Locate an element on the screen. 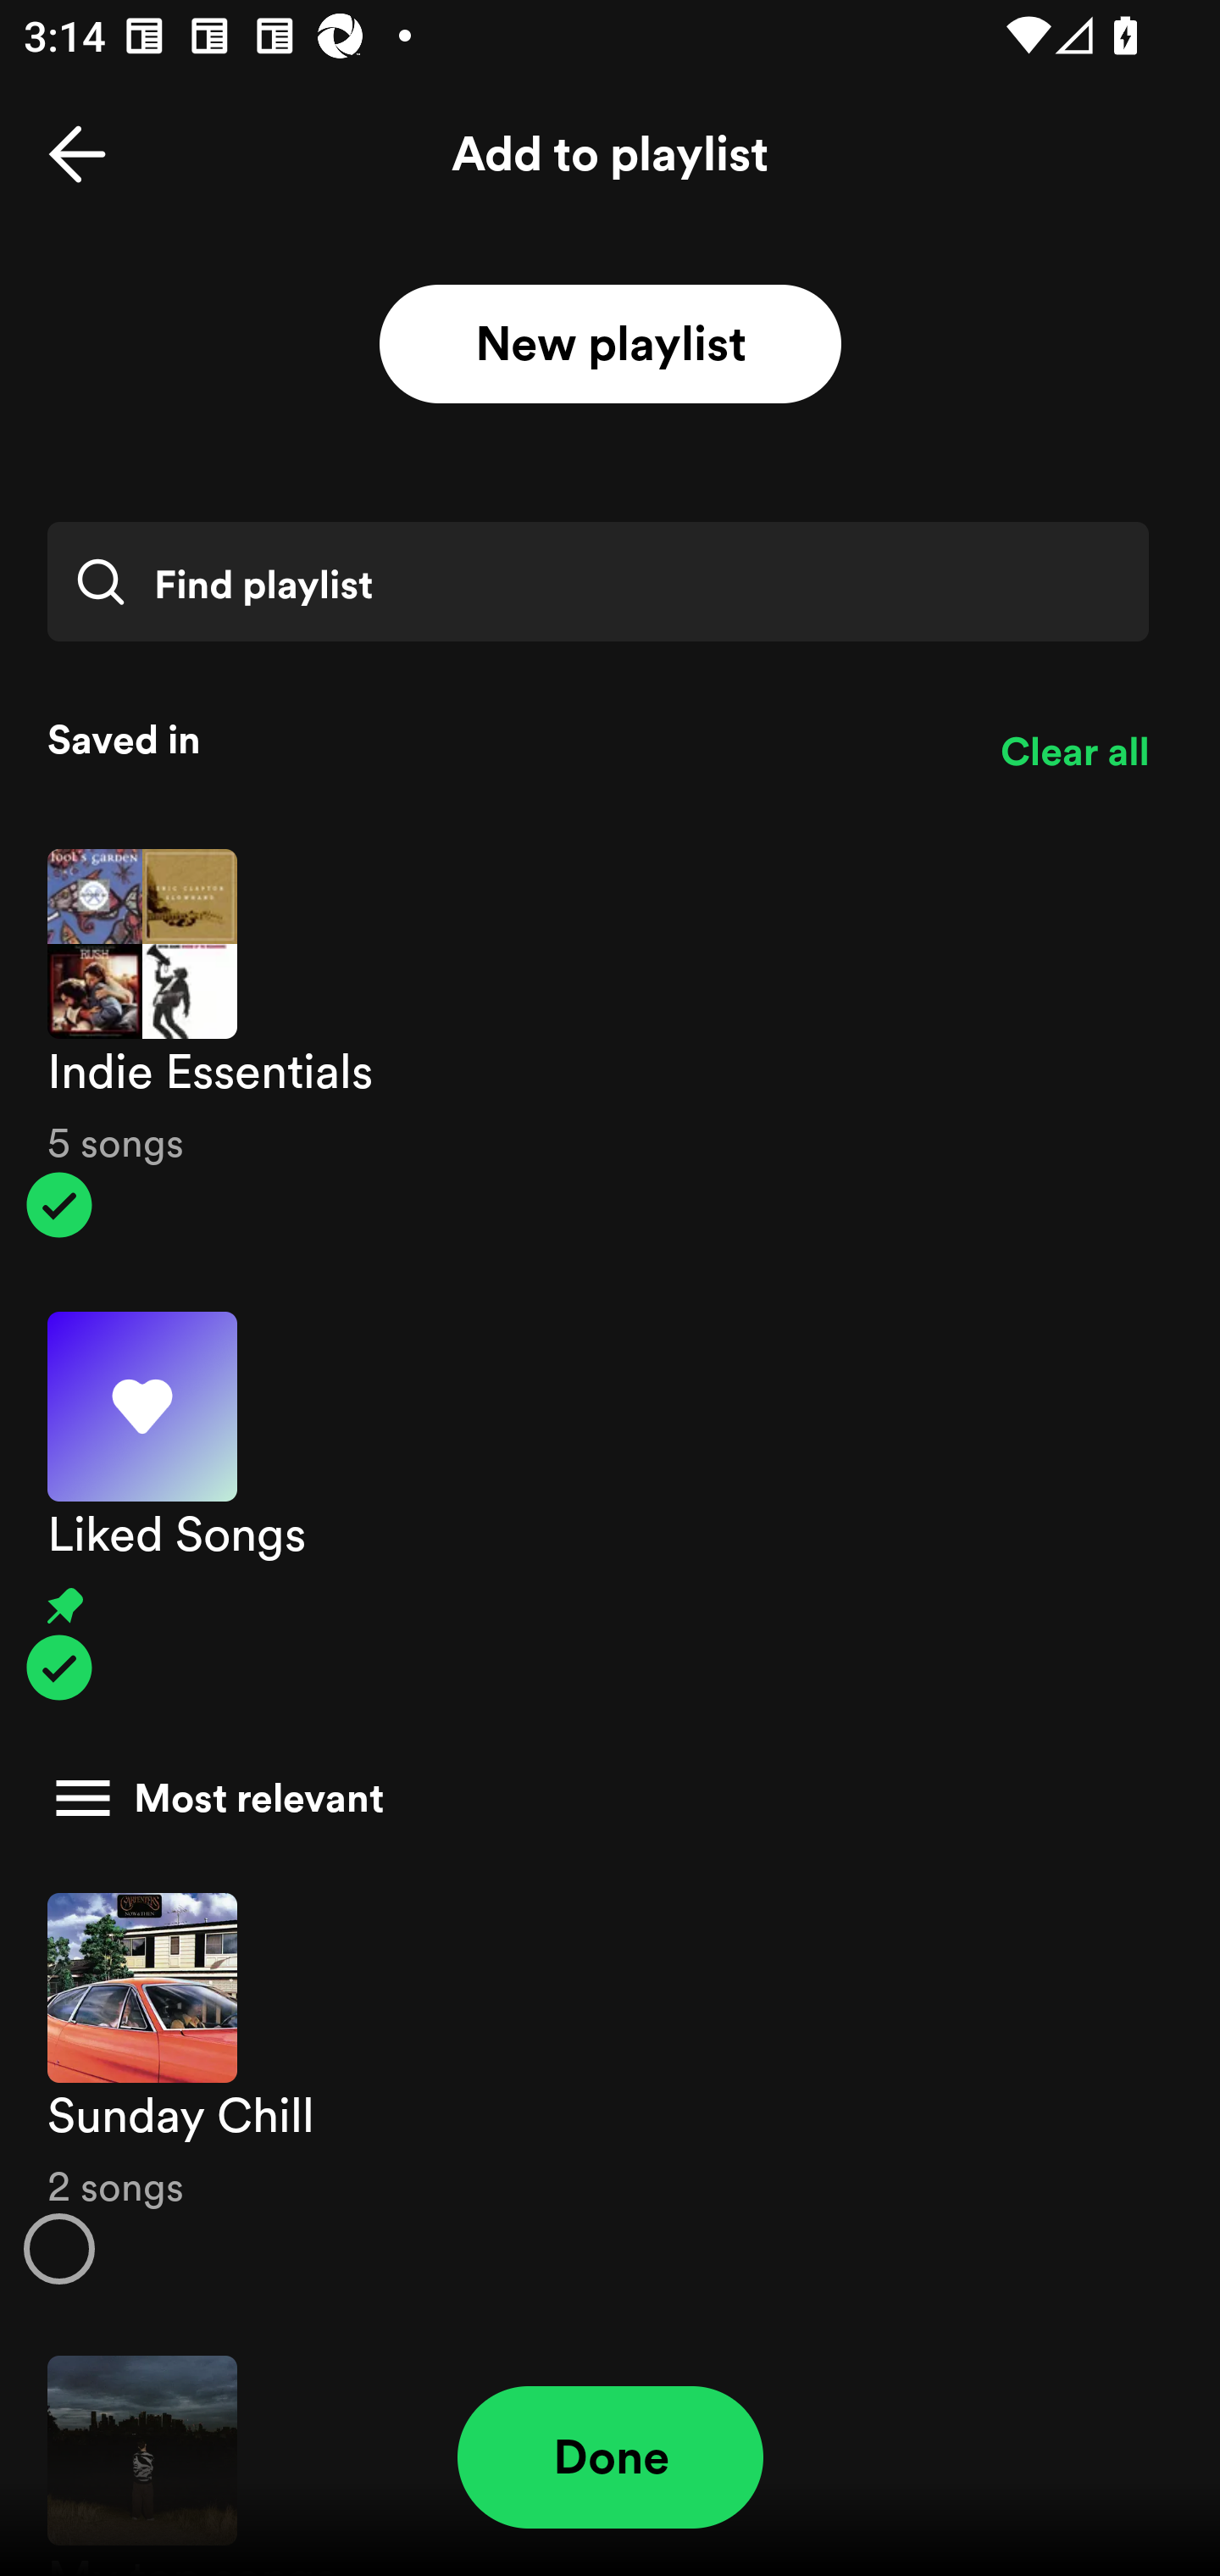 The image size is (1220, 2576). Back is located at coordinates (77, 154).